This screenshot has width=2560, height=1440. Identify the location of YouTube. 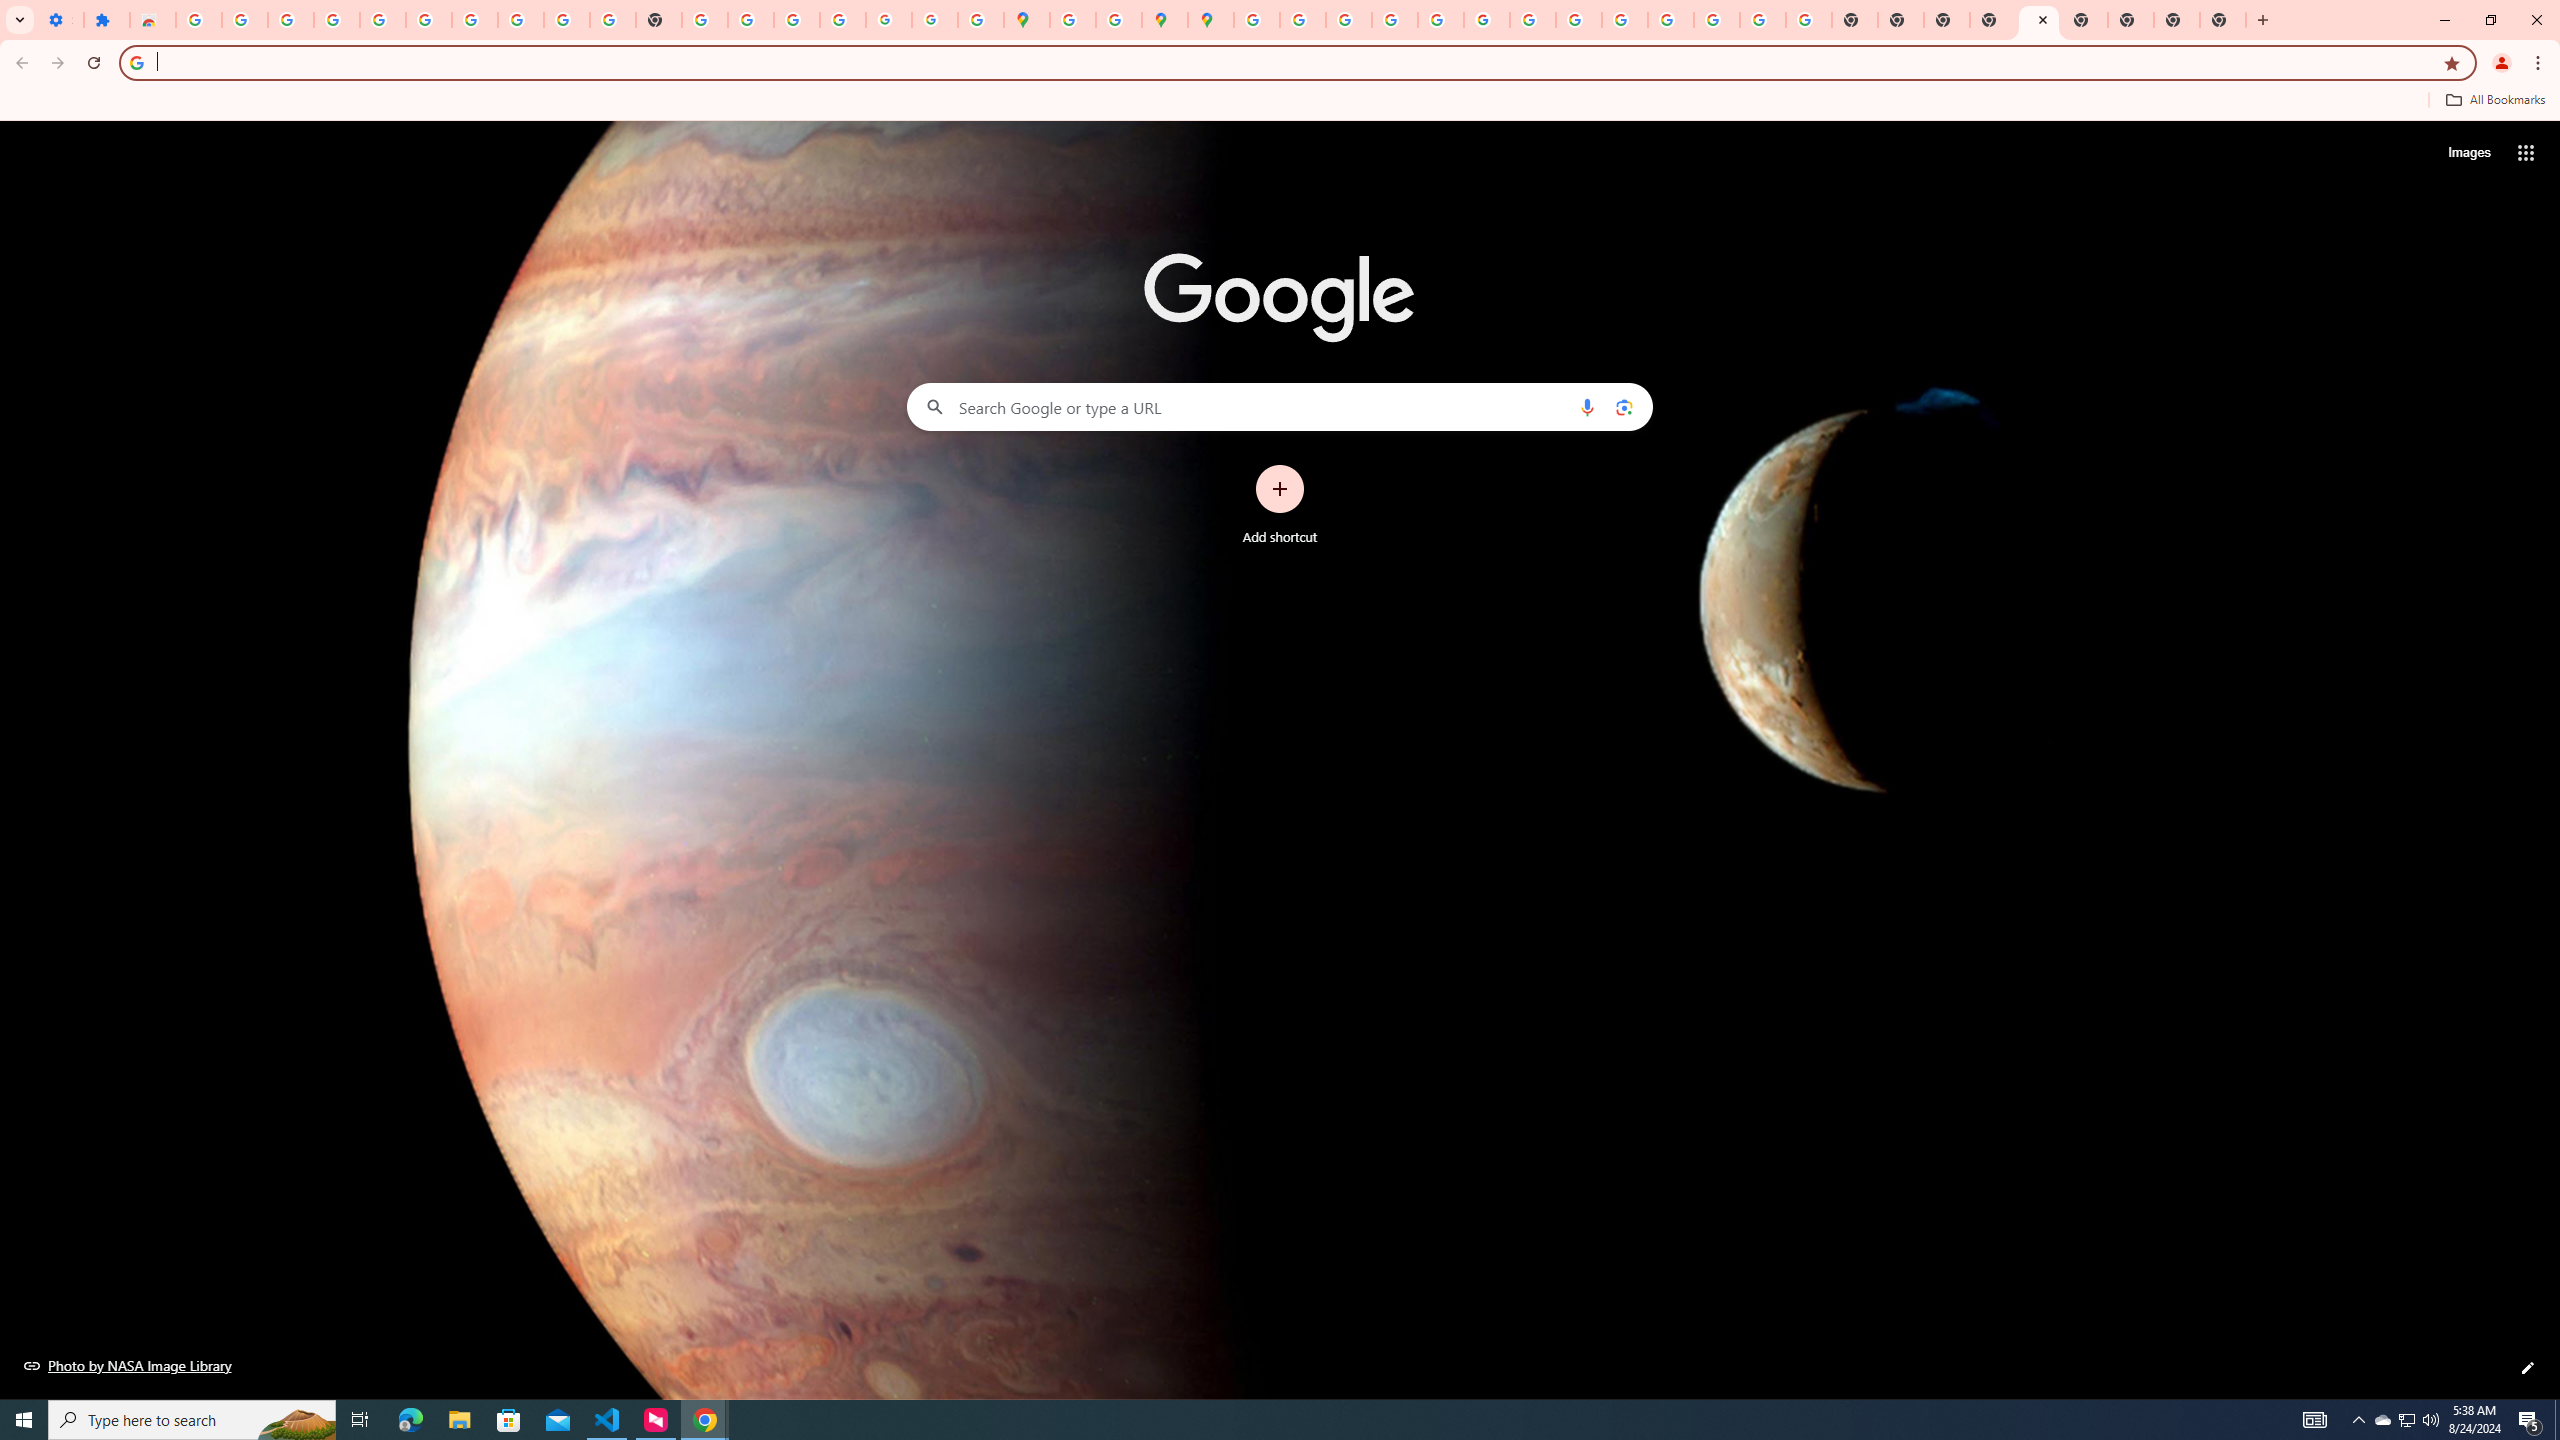
(567, 20).